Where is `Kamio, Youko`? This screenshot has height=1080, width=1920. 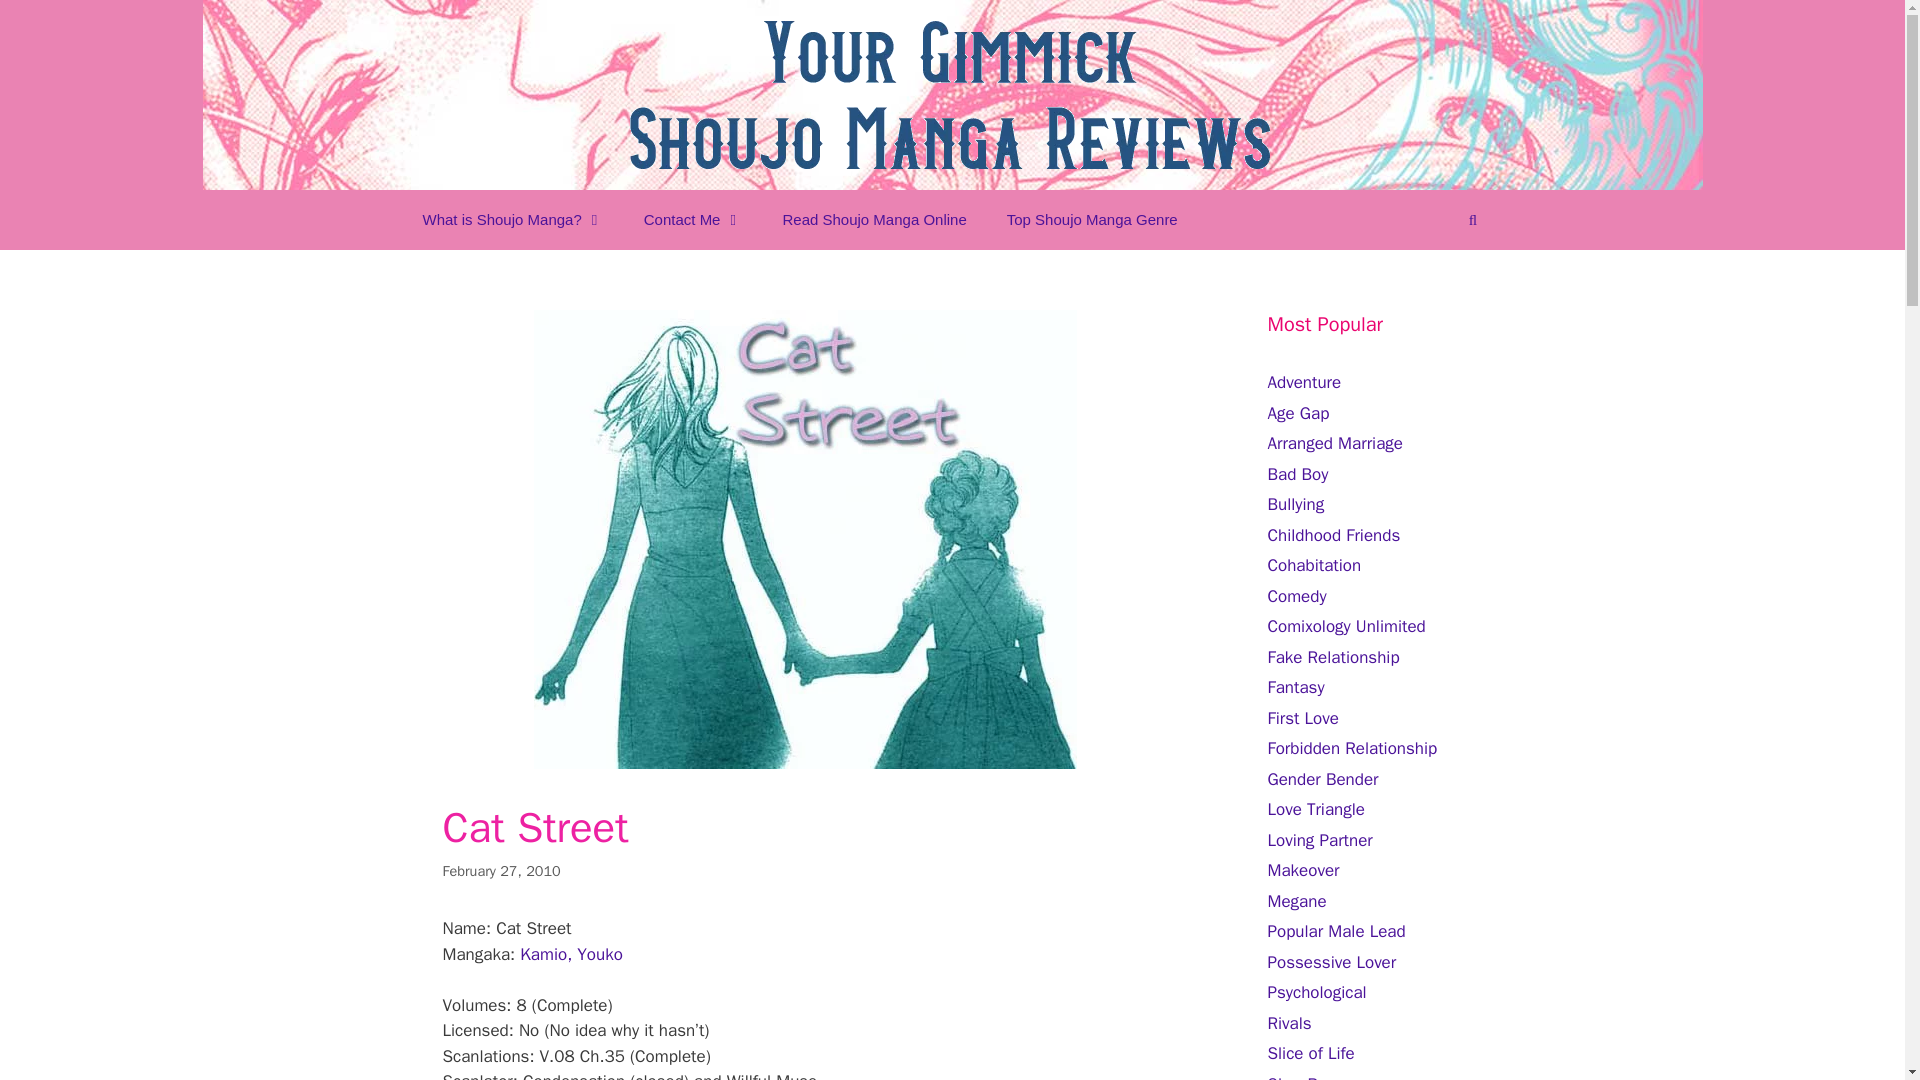
Kamio, Youko is located at coordinates (571, 954).